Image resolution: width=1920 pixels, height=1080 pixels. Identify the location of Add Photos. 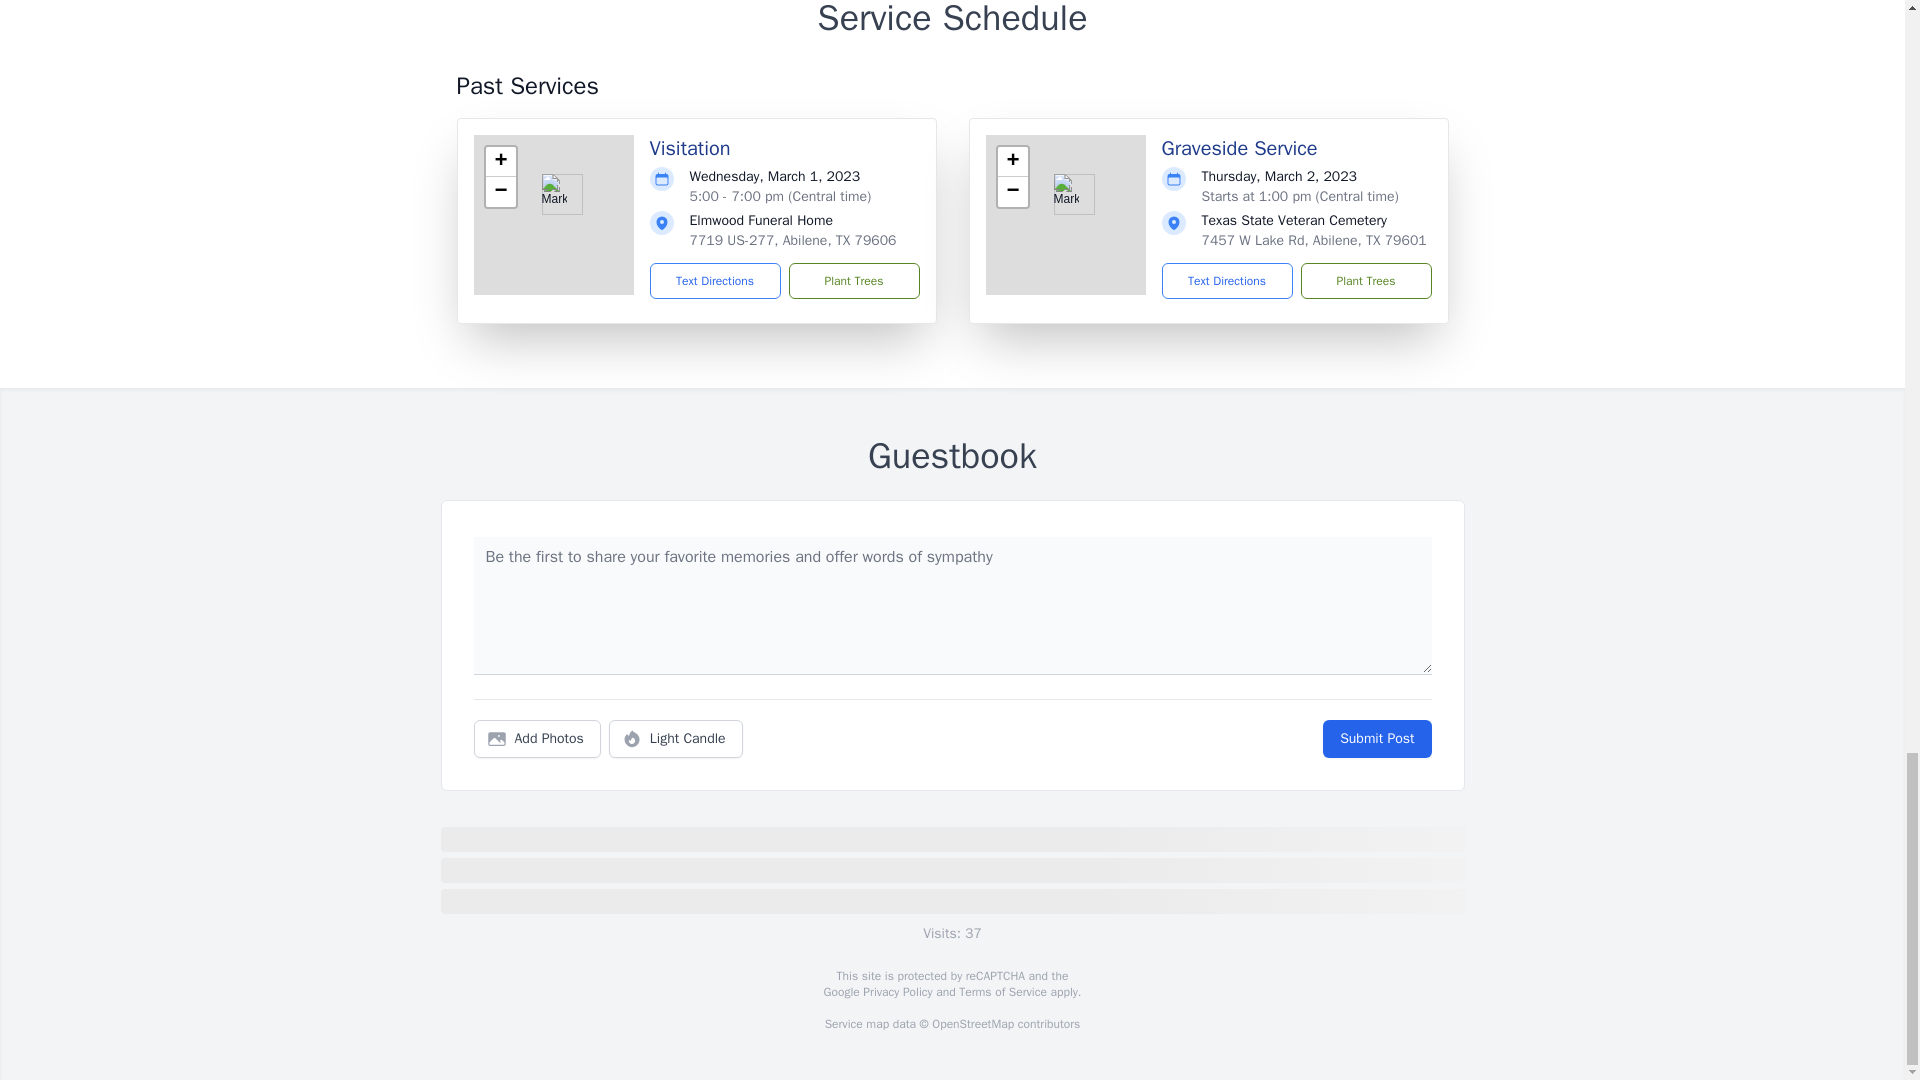
(537, 739).